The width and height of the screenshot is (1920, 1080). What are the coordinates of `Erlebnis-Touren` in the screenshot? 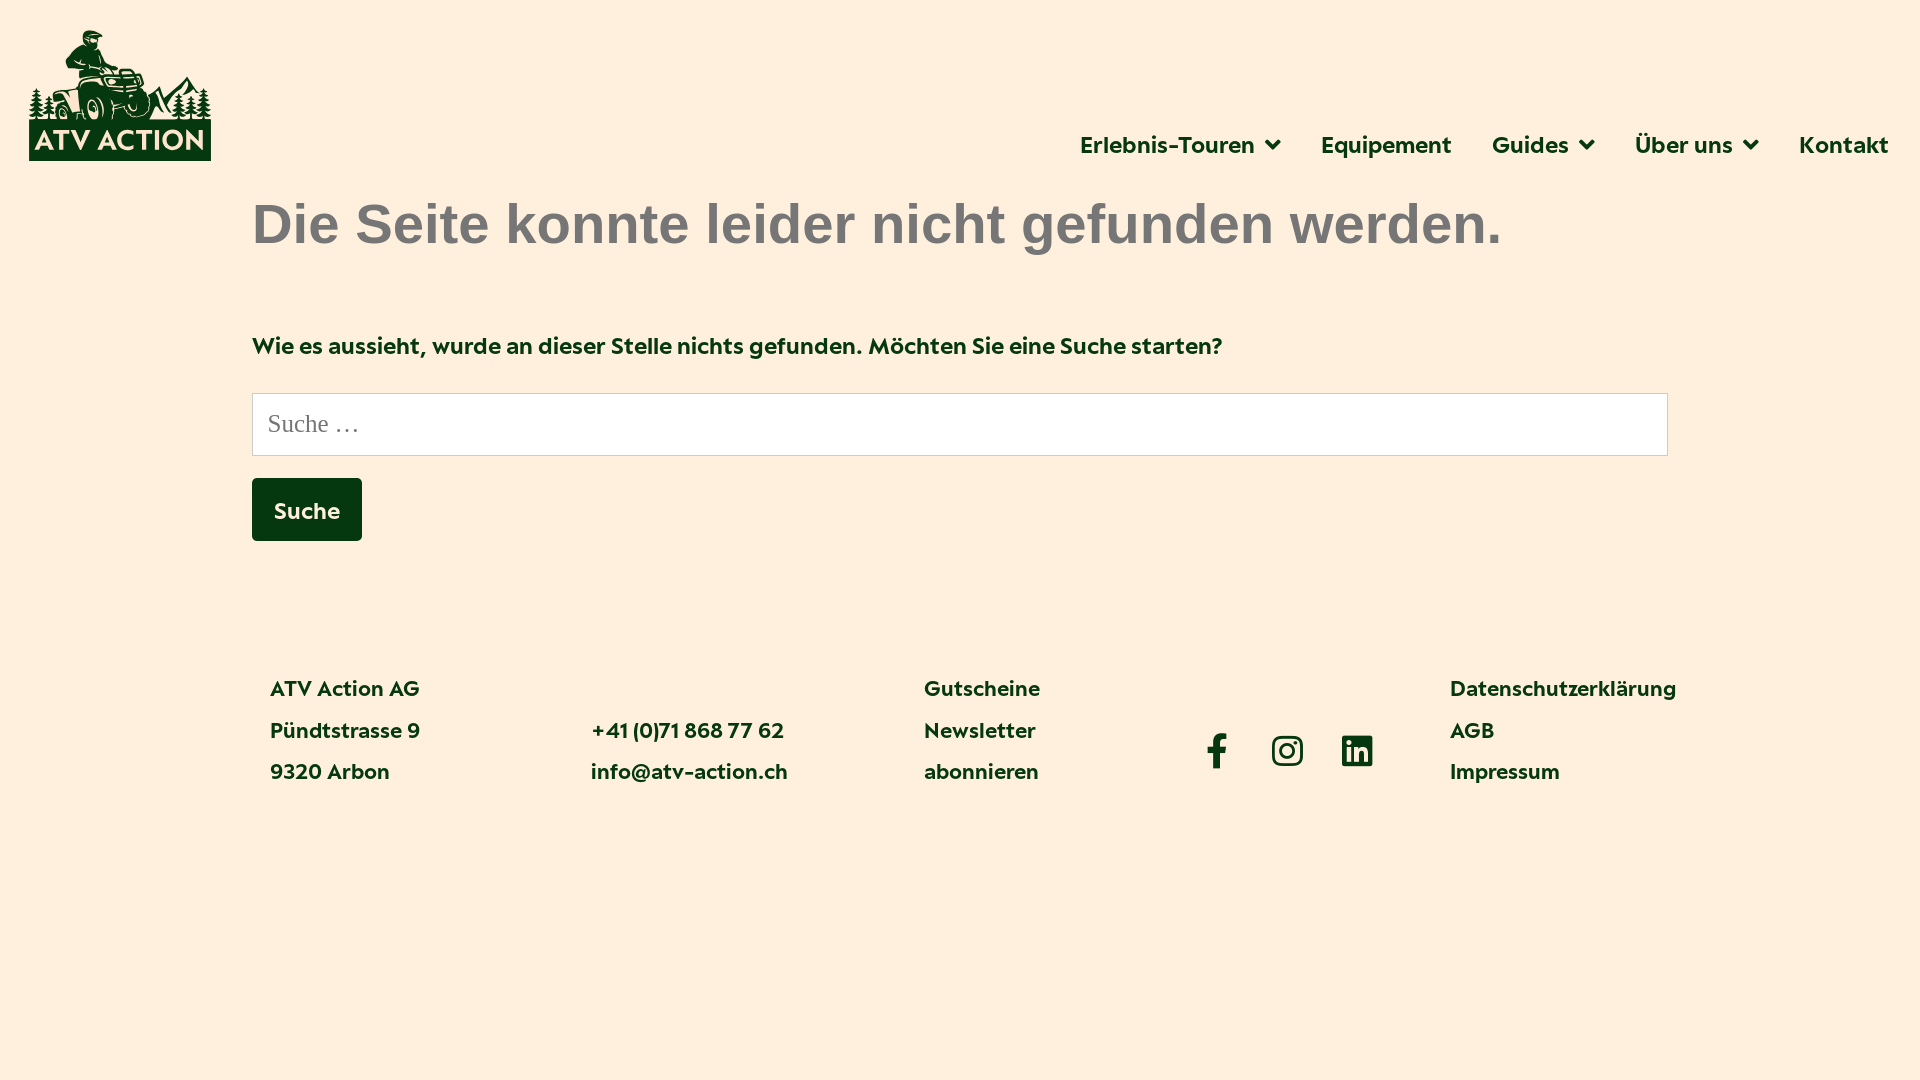 It's located at (1180, 144).